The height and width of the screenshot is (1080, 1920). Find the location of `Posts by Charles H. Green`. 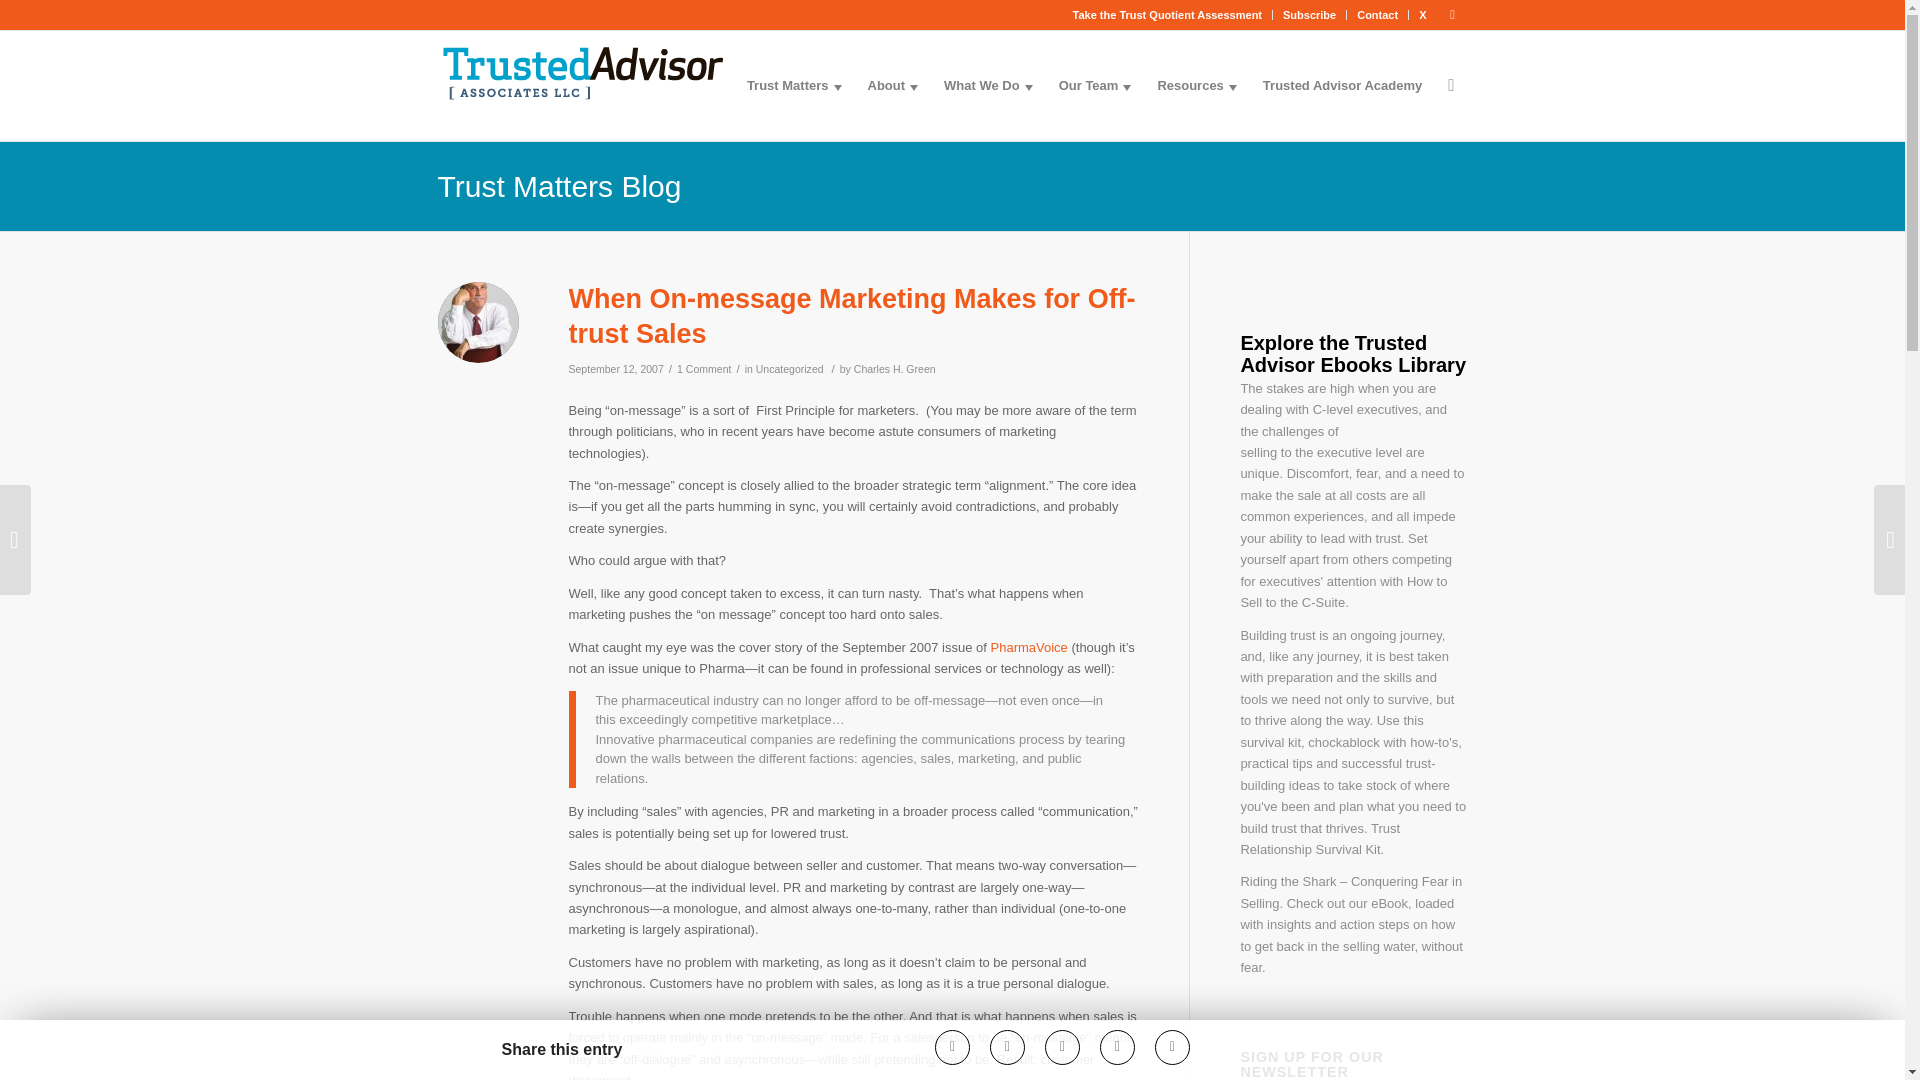

Posts by Charles H. Green is located at coordinates (895, 368).